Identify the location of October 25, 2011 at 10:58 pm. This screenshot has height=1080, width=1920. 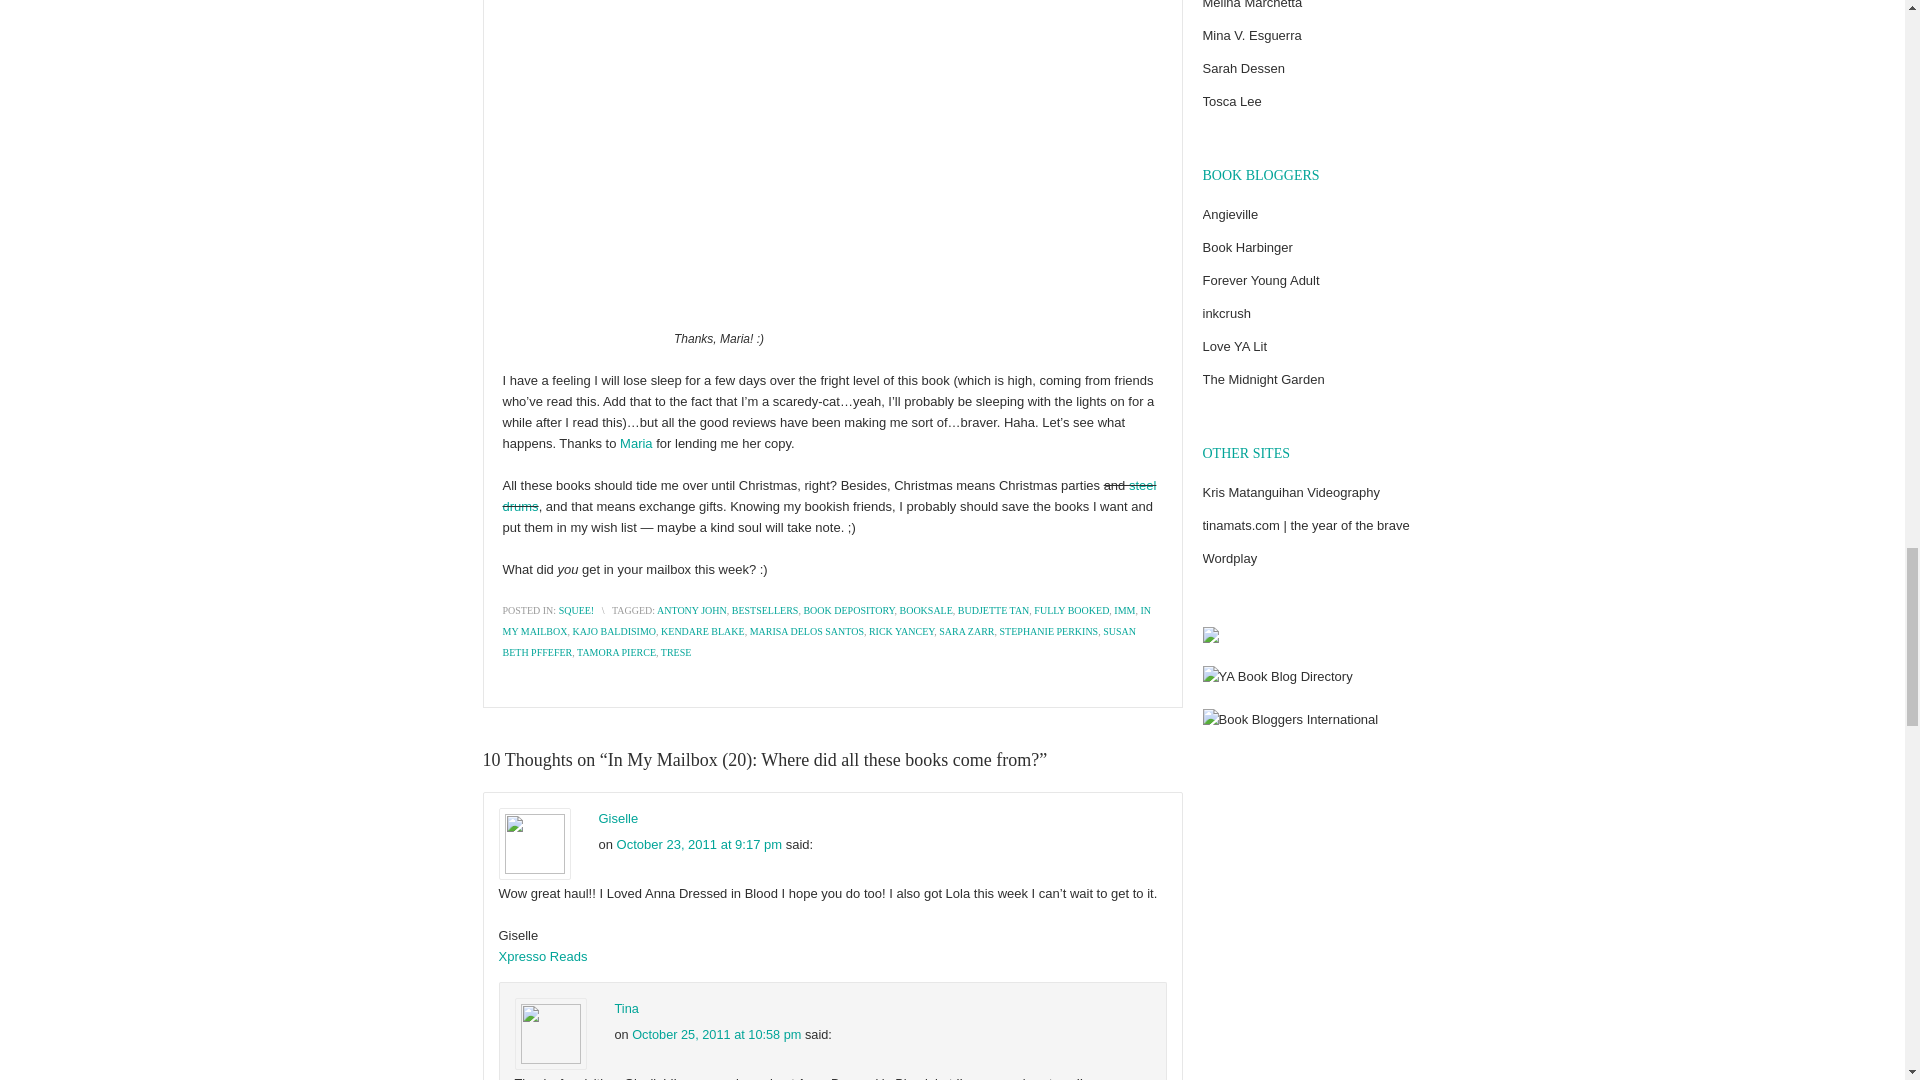
(716, 1034).